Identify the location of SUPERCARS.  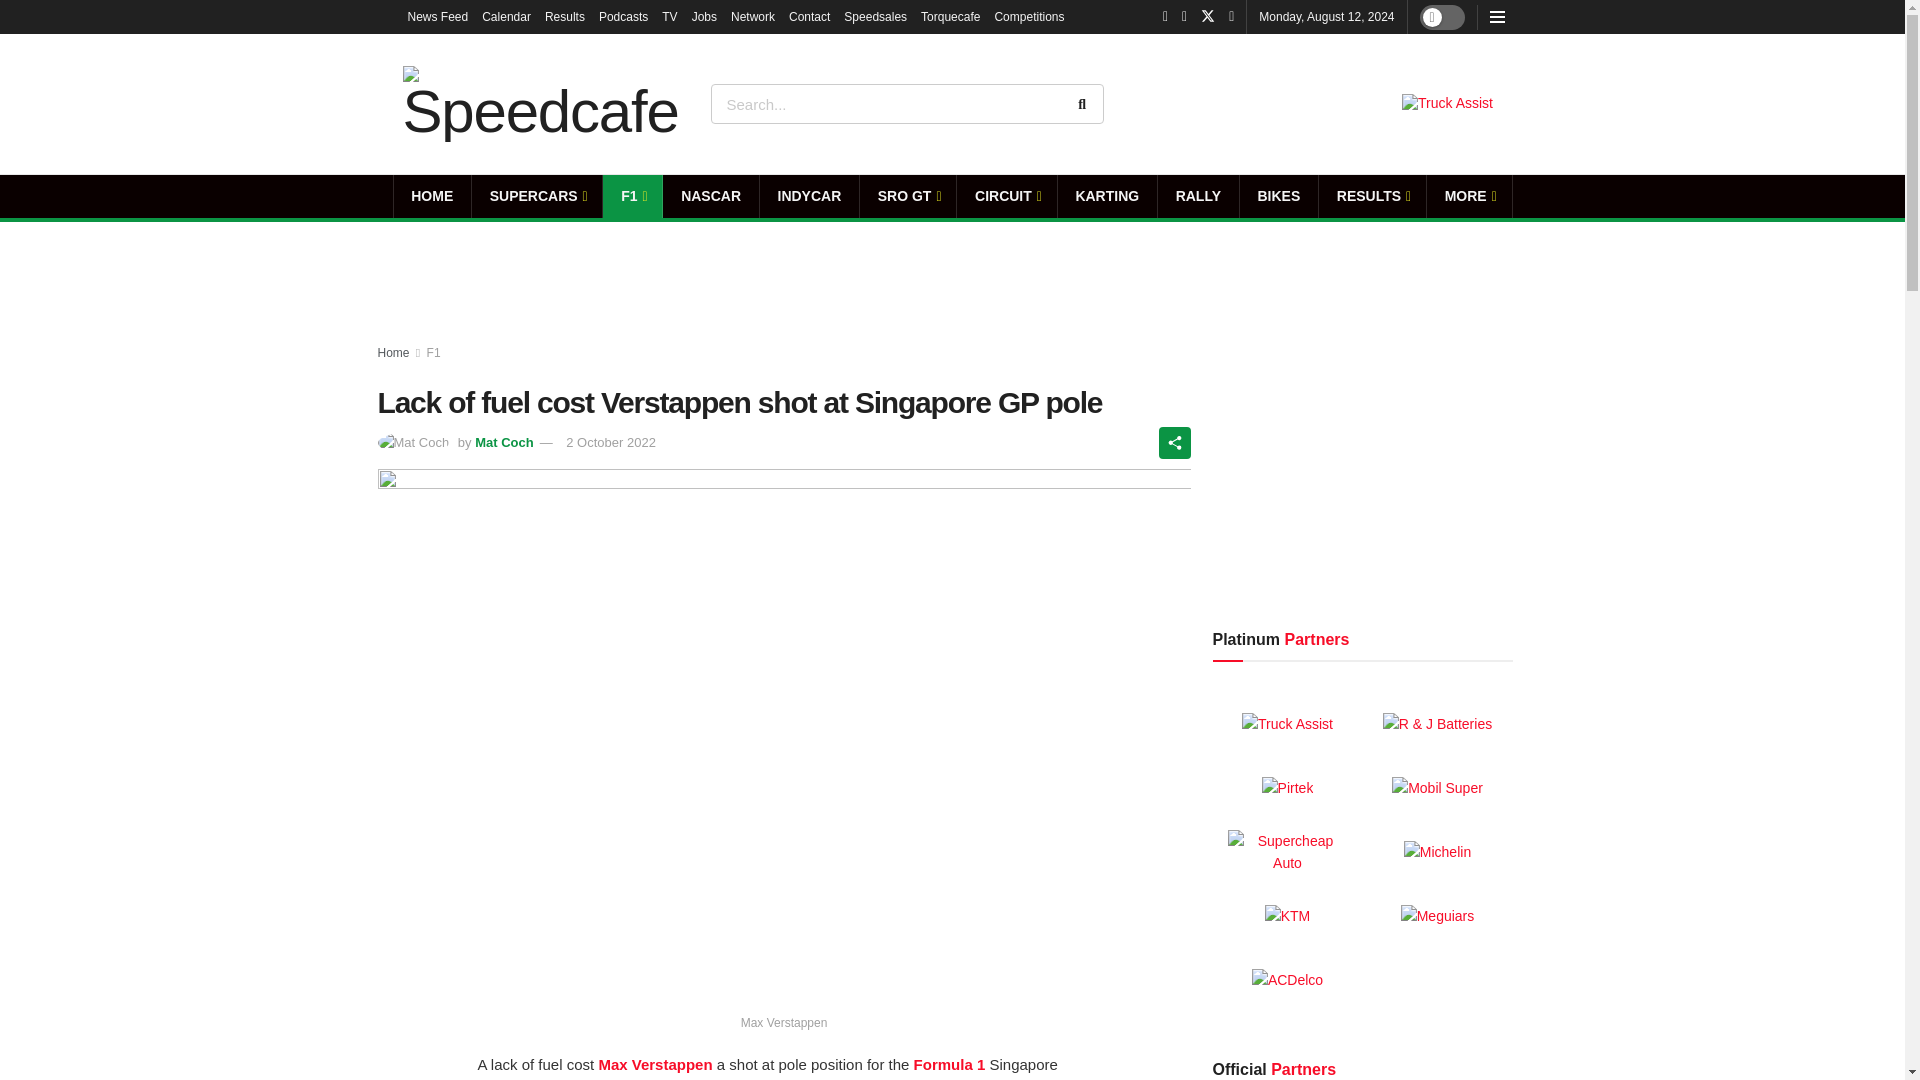
(537, 196).